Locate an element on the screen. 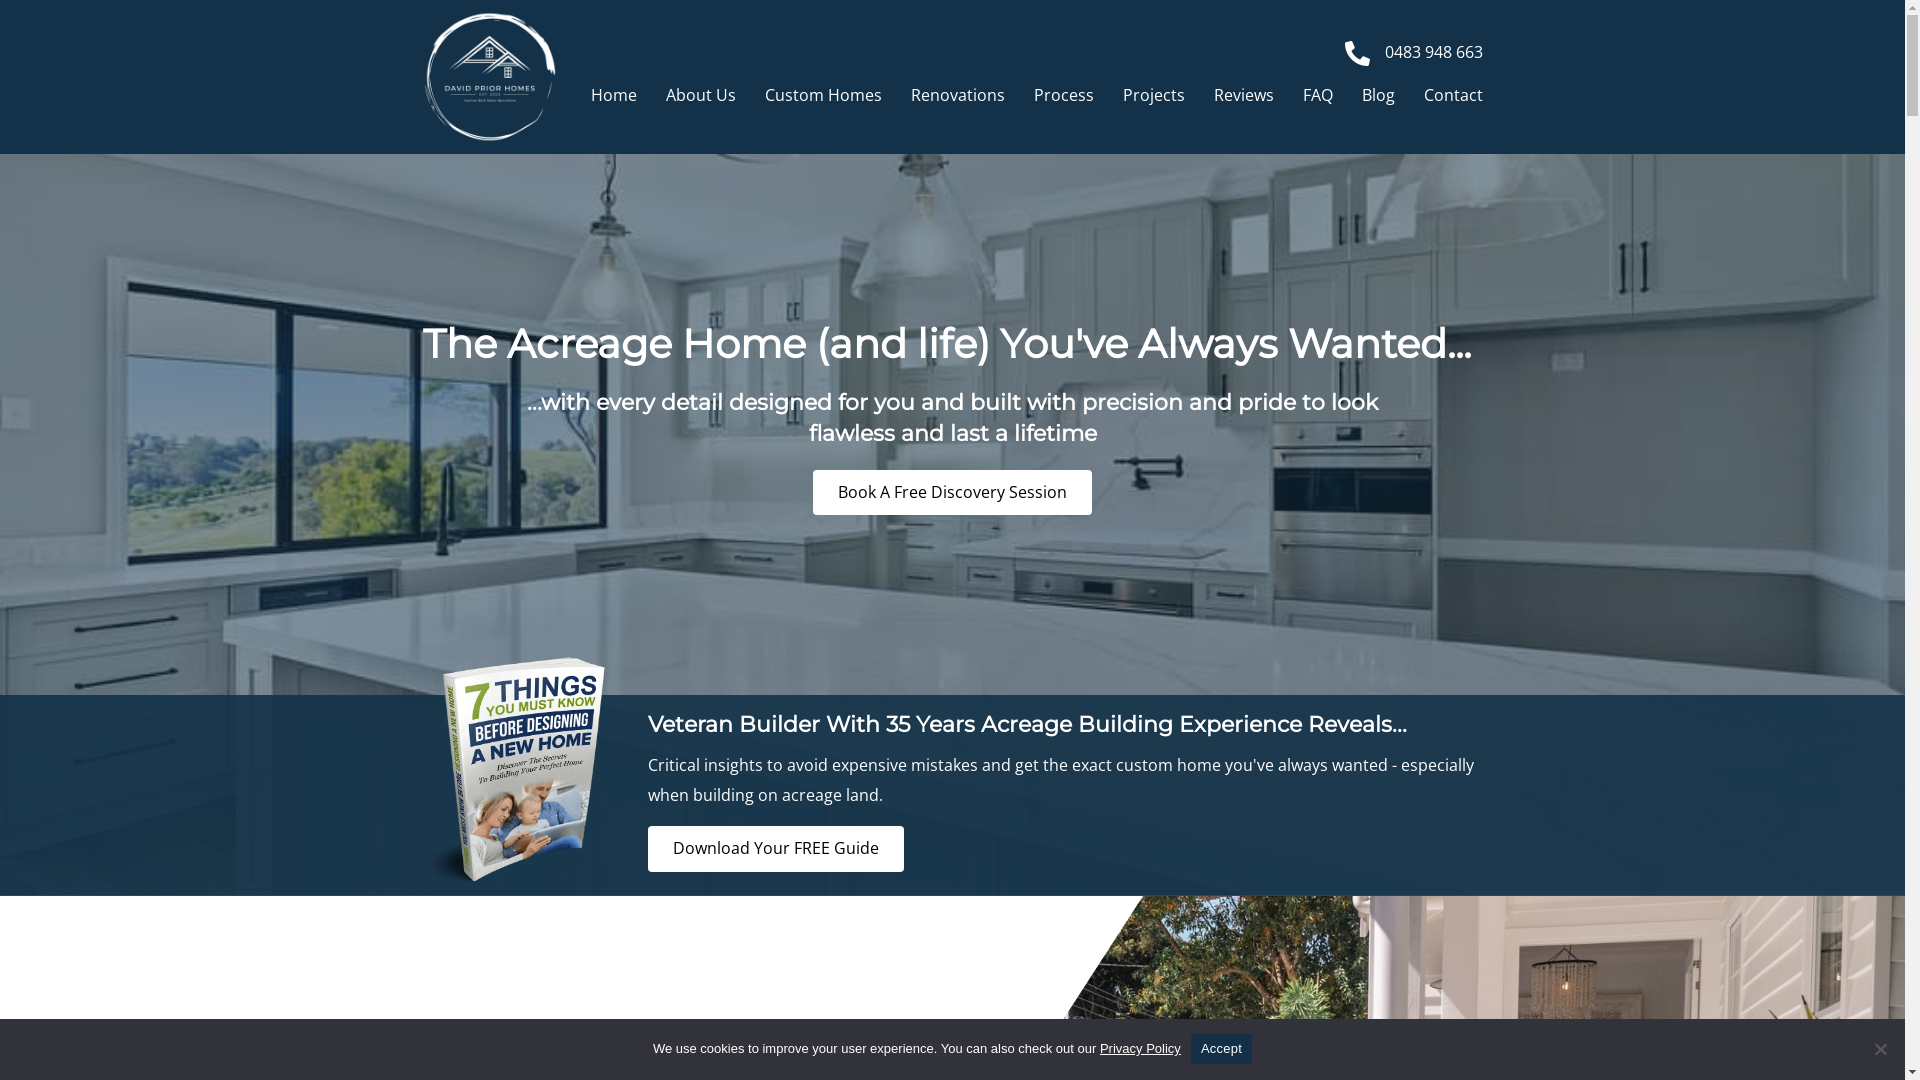 This screenshot has height=1080, width=1920. No is located at coordinates (1880, 1049).